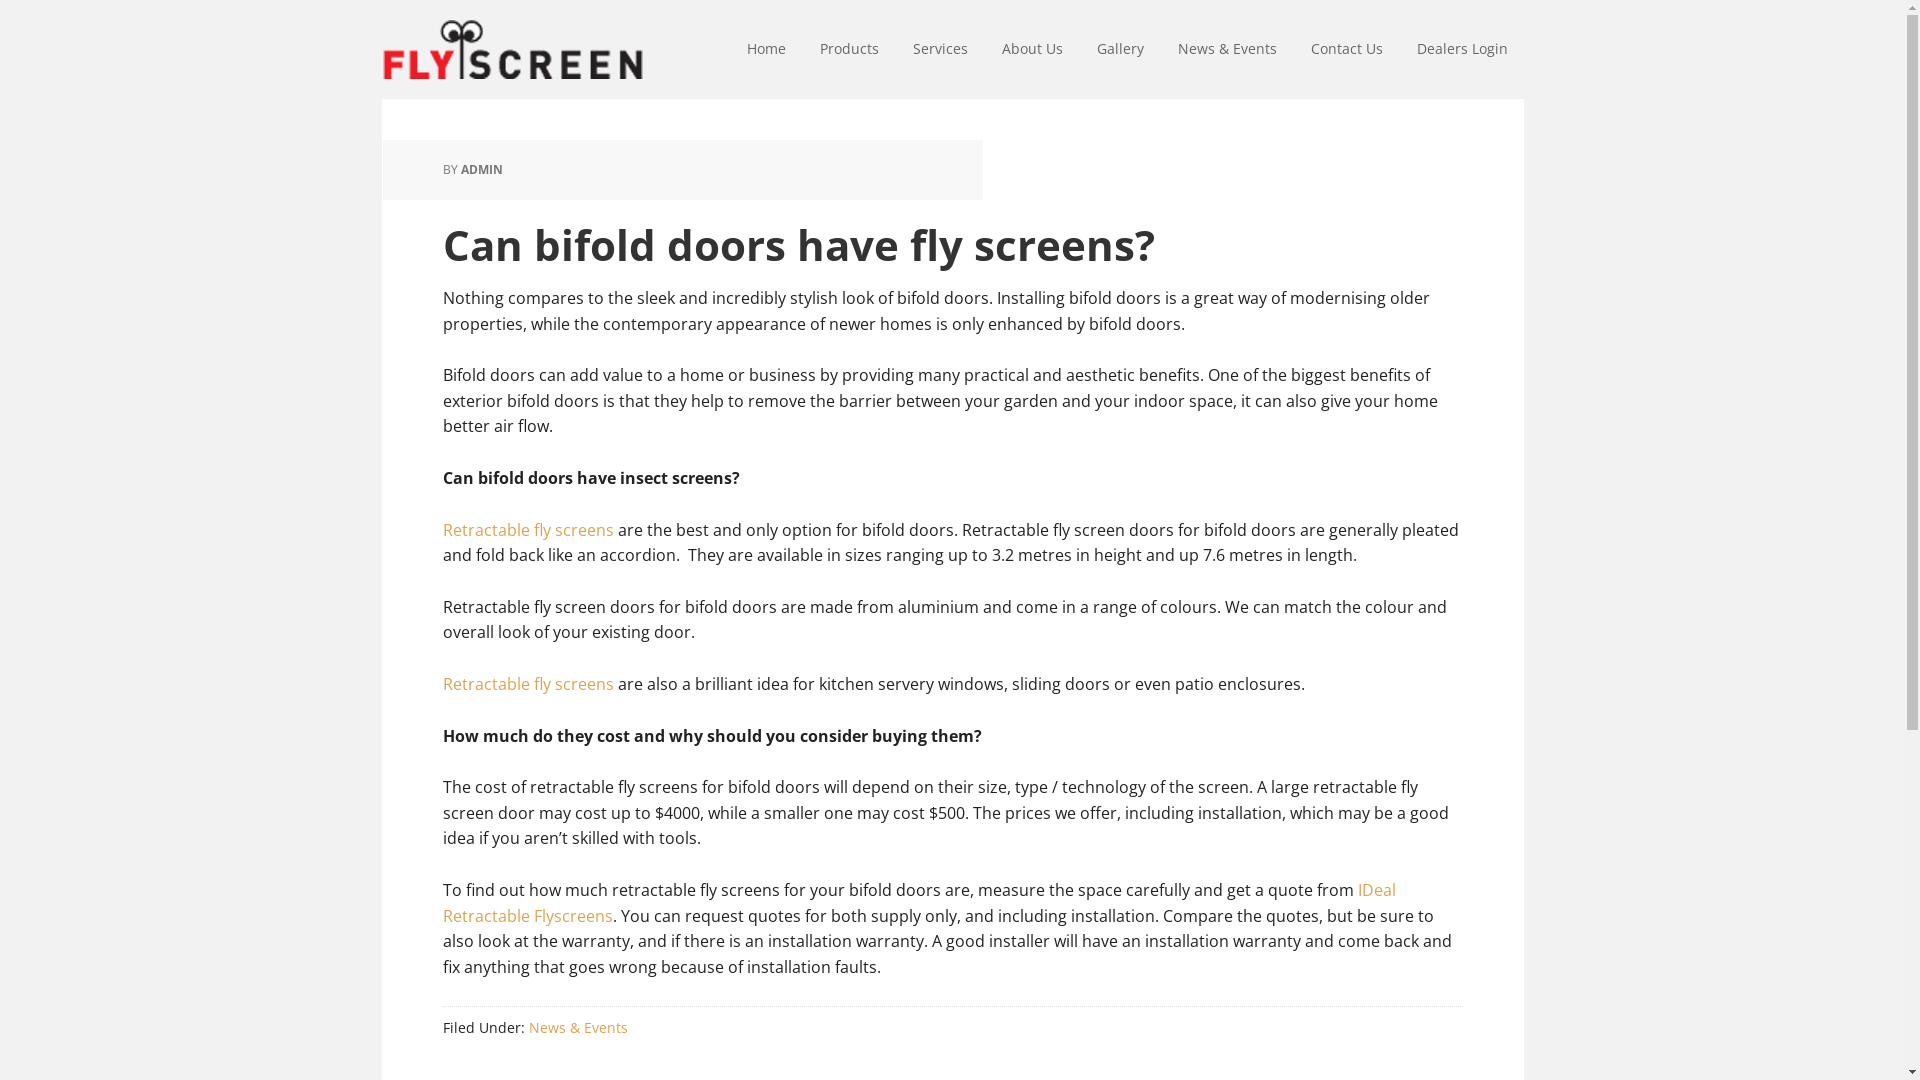  I want to click on News & Events, so click(578, 1027).